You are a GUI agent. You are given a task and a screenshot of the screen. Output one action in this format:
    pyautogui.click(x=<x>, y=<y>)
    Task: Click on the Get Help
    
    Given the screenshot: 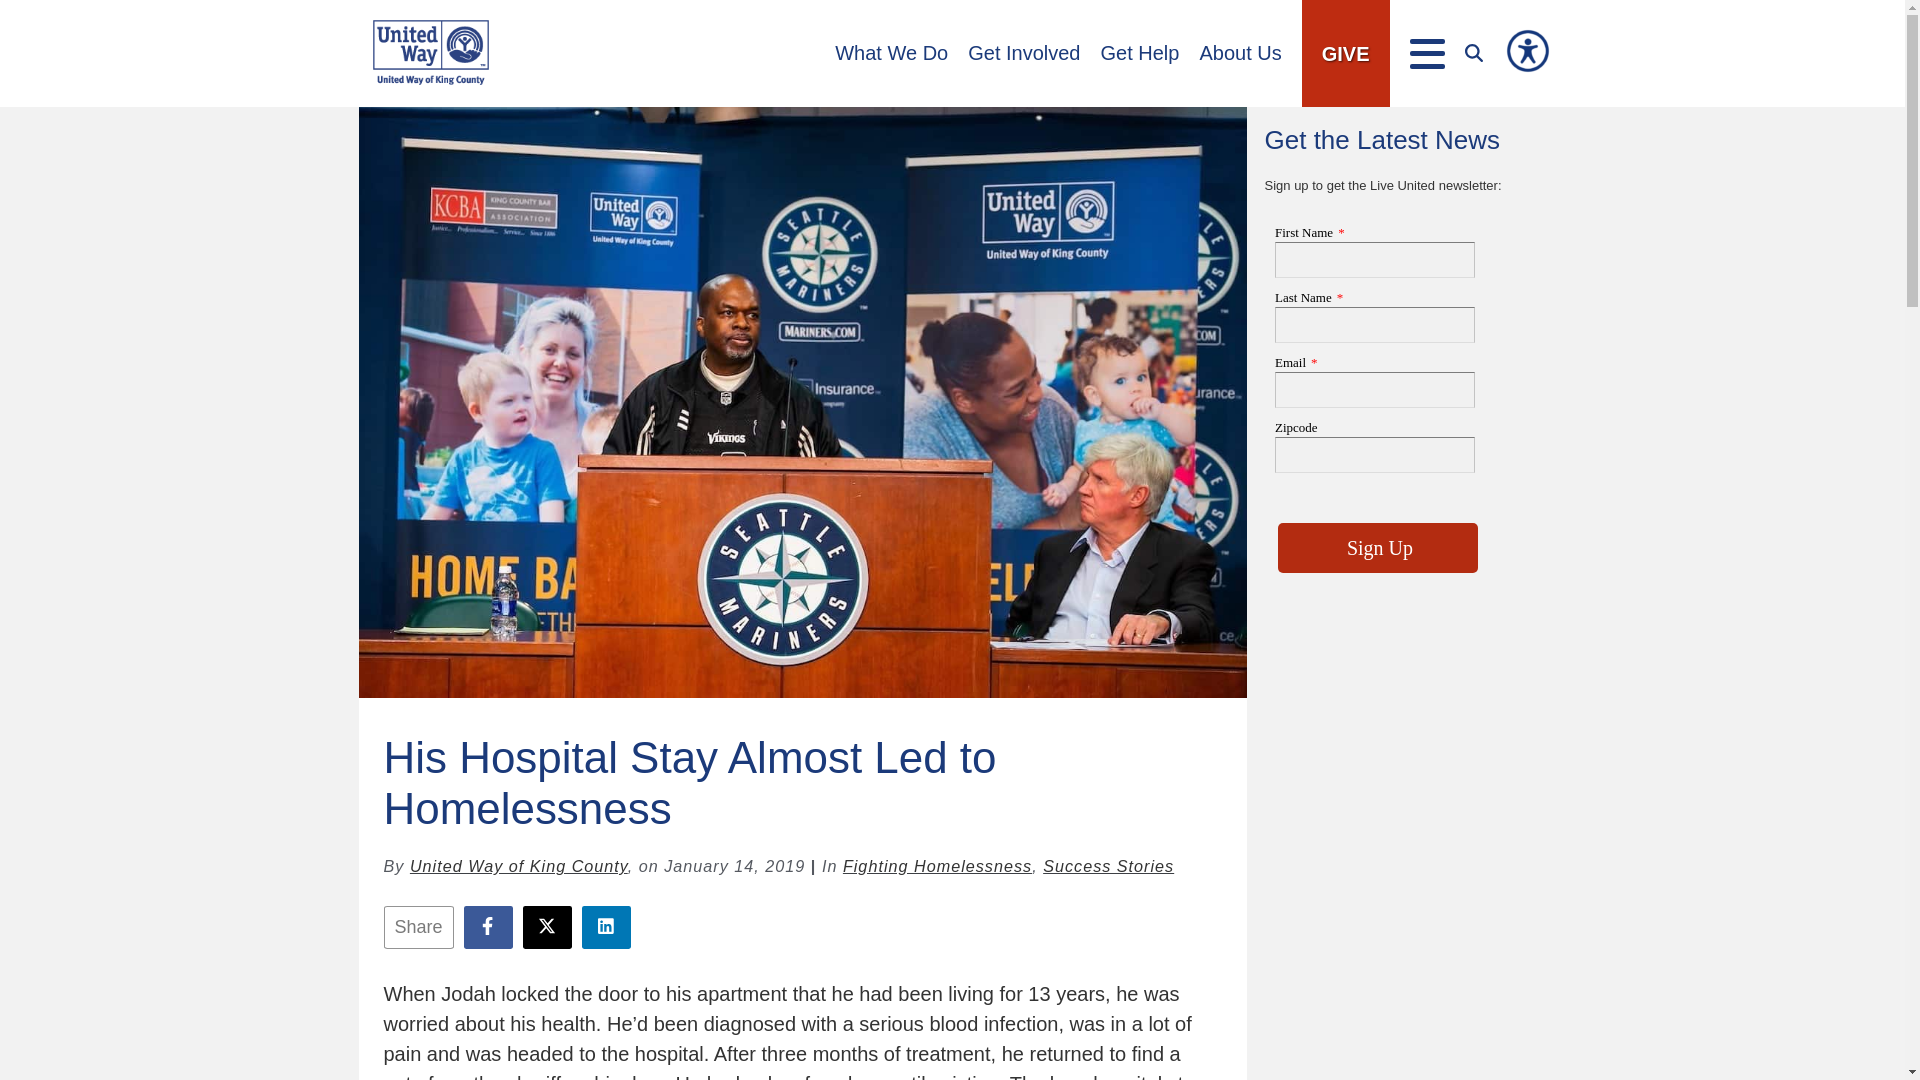 What is the action you would take?
    pyautogui.click(x=1139, y=54)
    